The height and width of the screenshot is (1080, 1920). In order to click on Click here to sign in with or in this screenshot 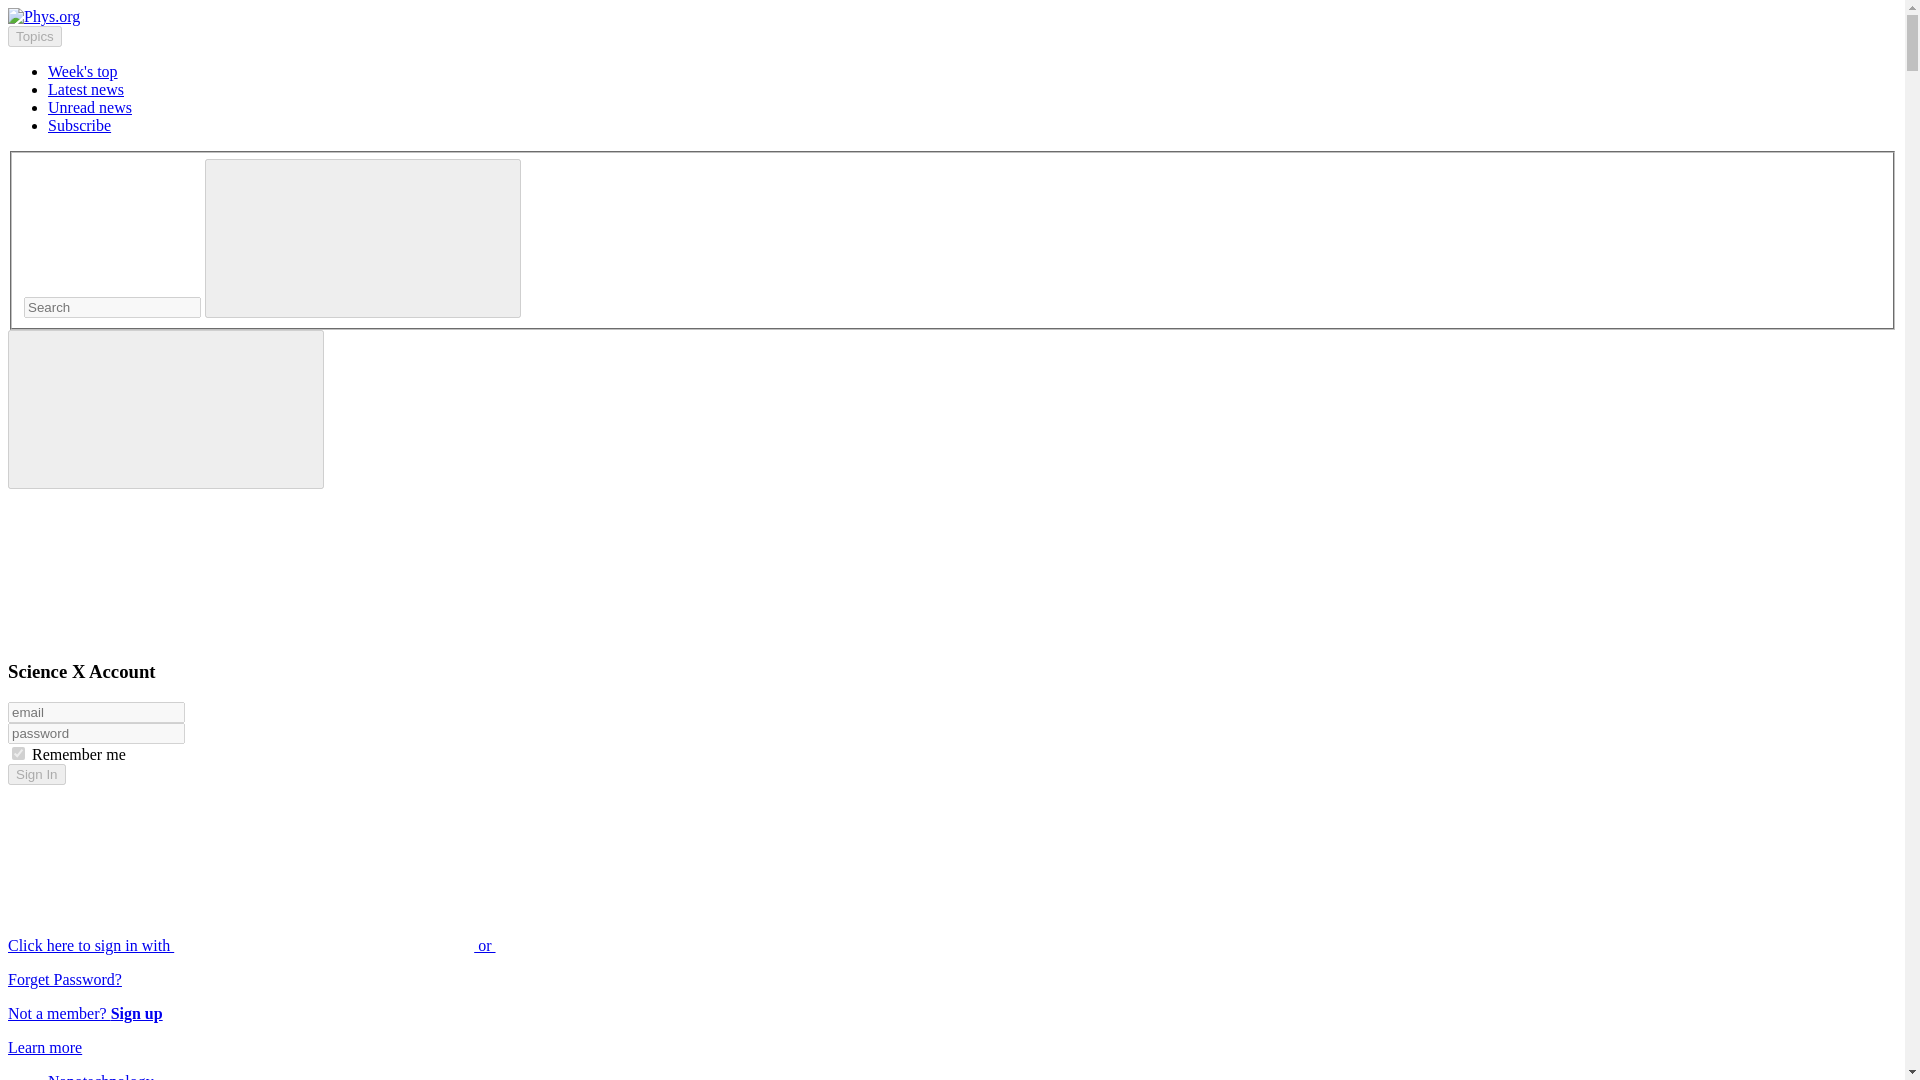, I will do `click(402, 945)`.